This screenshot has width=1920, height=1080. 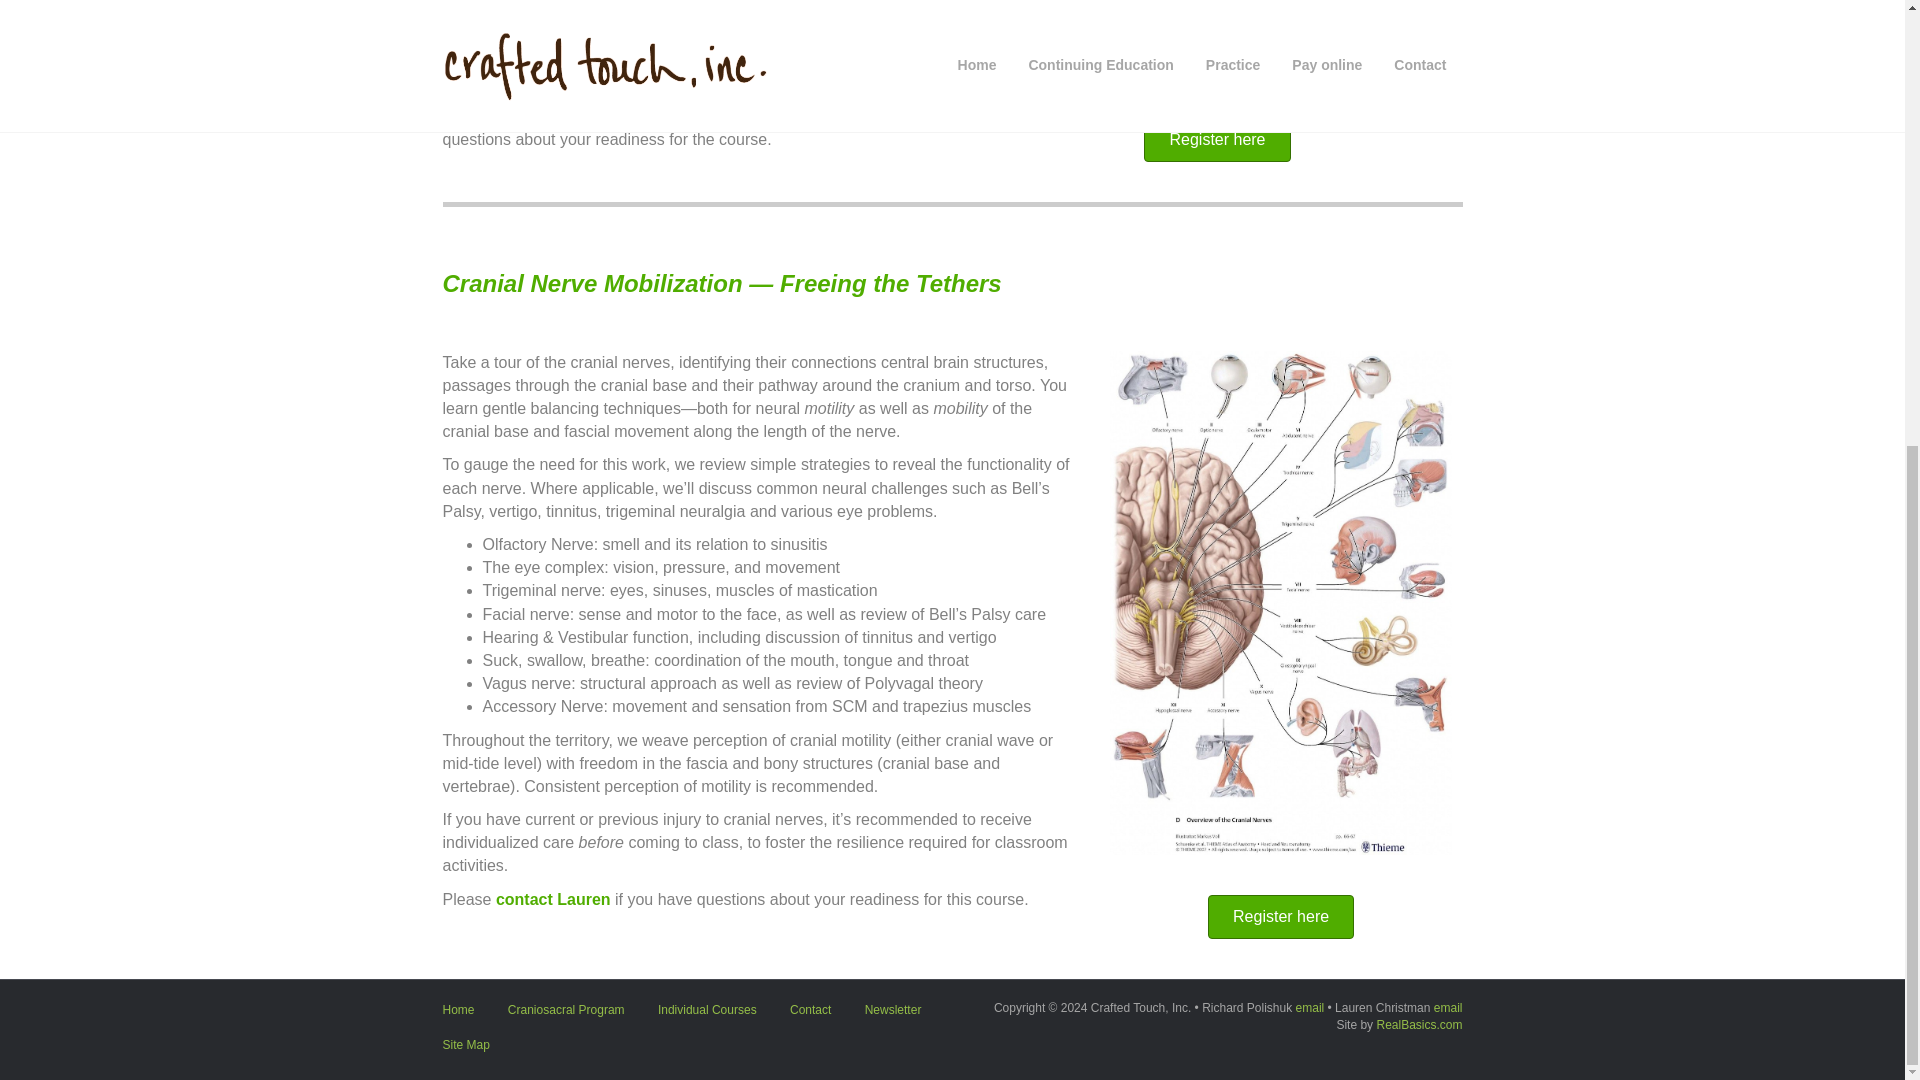 I want to click on brain of hands, so click(x=1216, y=38).